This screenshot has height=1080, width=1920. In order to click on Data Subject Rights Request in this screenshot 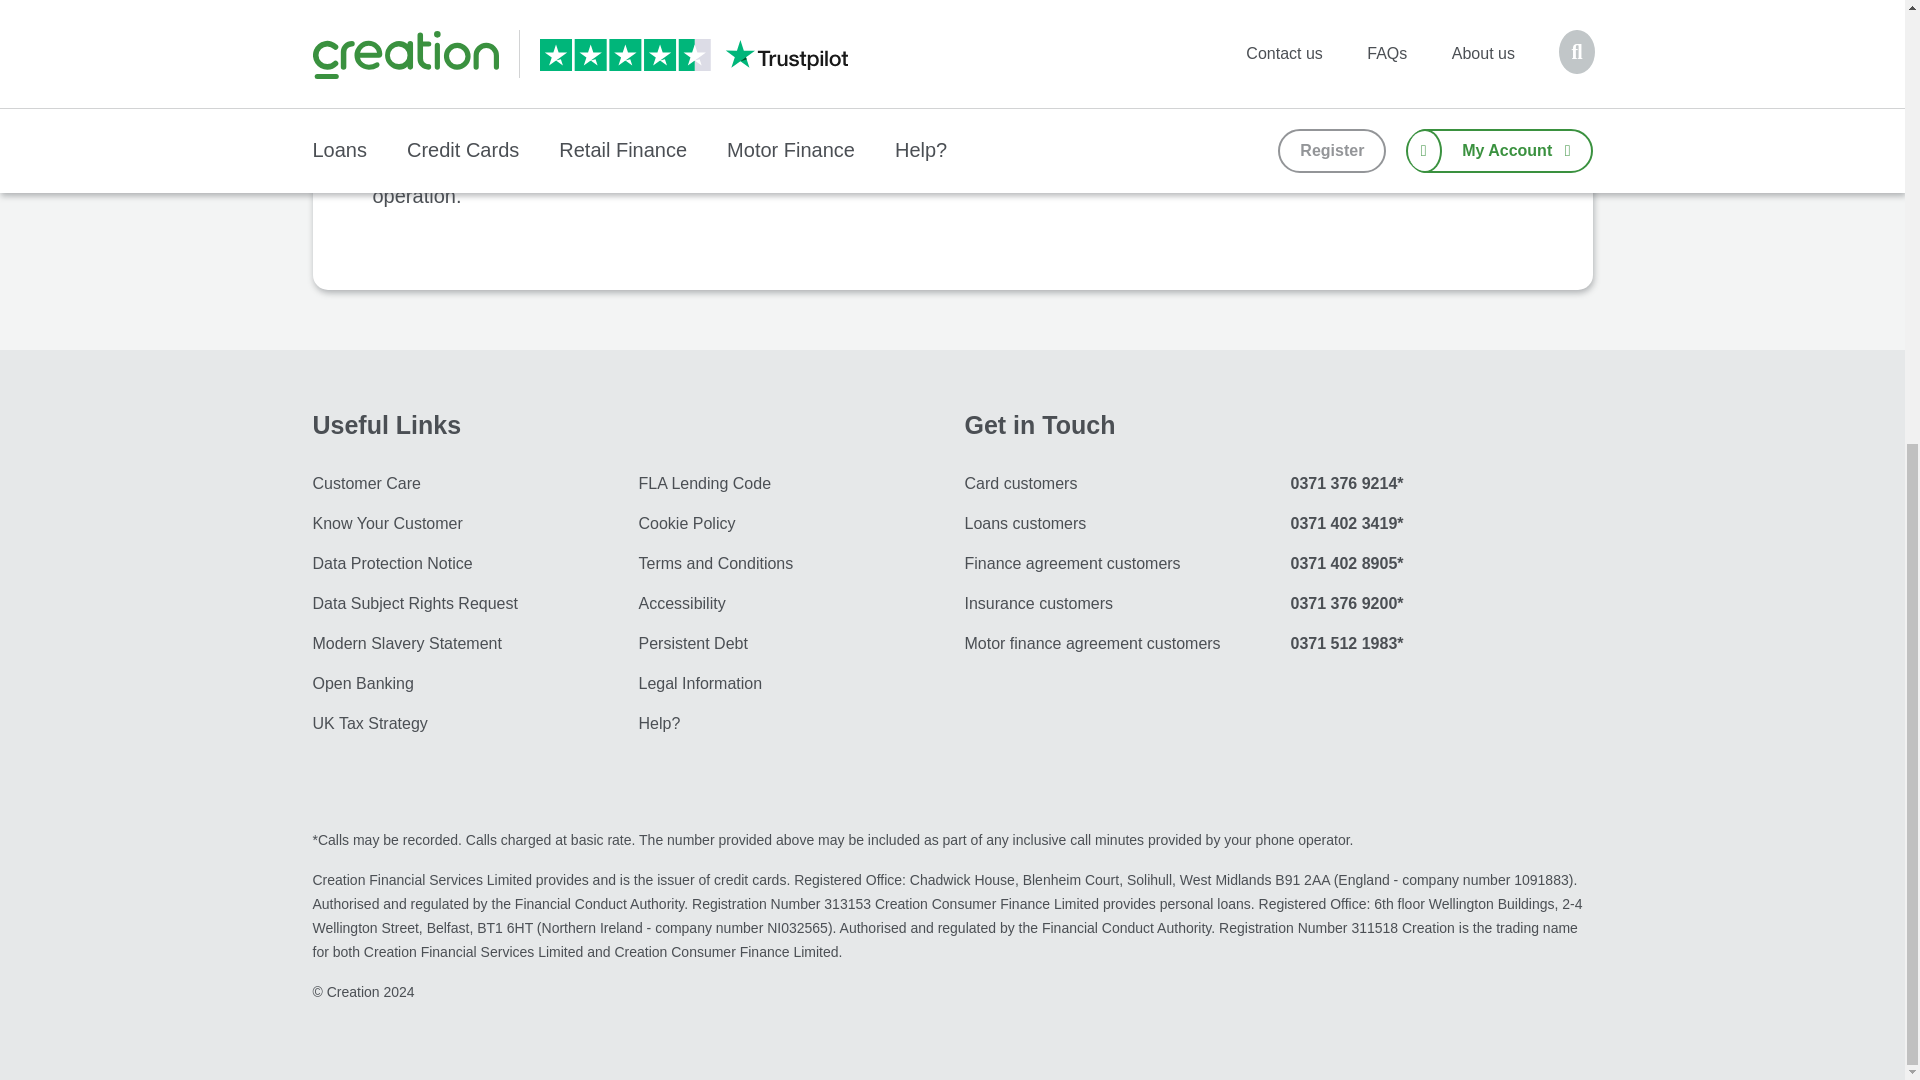, I will do `click(446, 604)`.